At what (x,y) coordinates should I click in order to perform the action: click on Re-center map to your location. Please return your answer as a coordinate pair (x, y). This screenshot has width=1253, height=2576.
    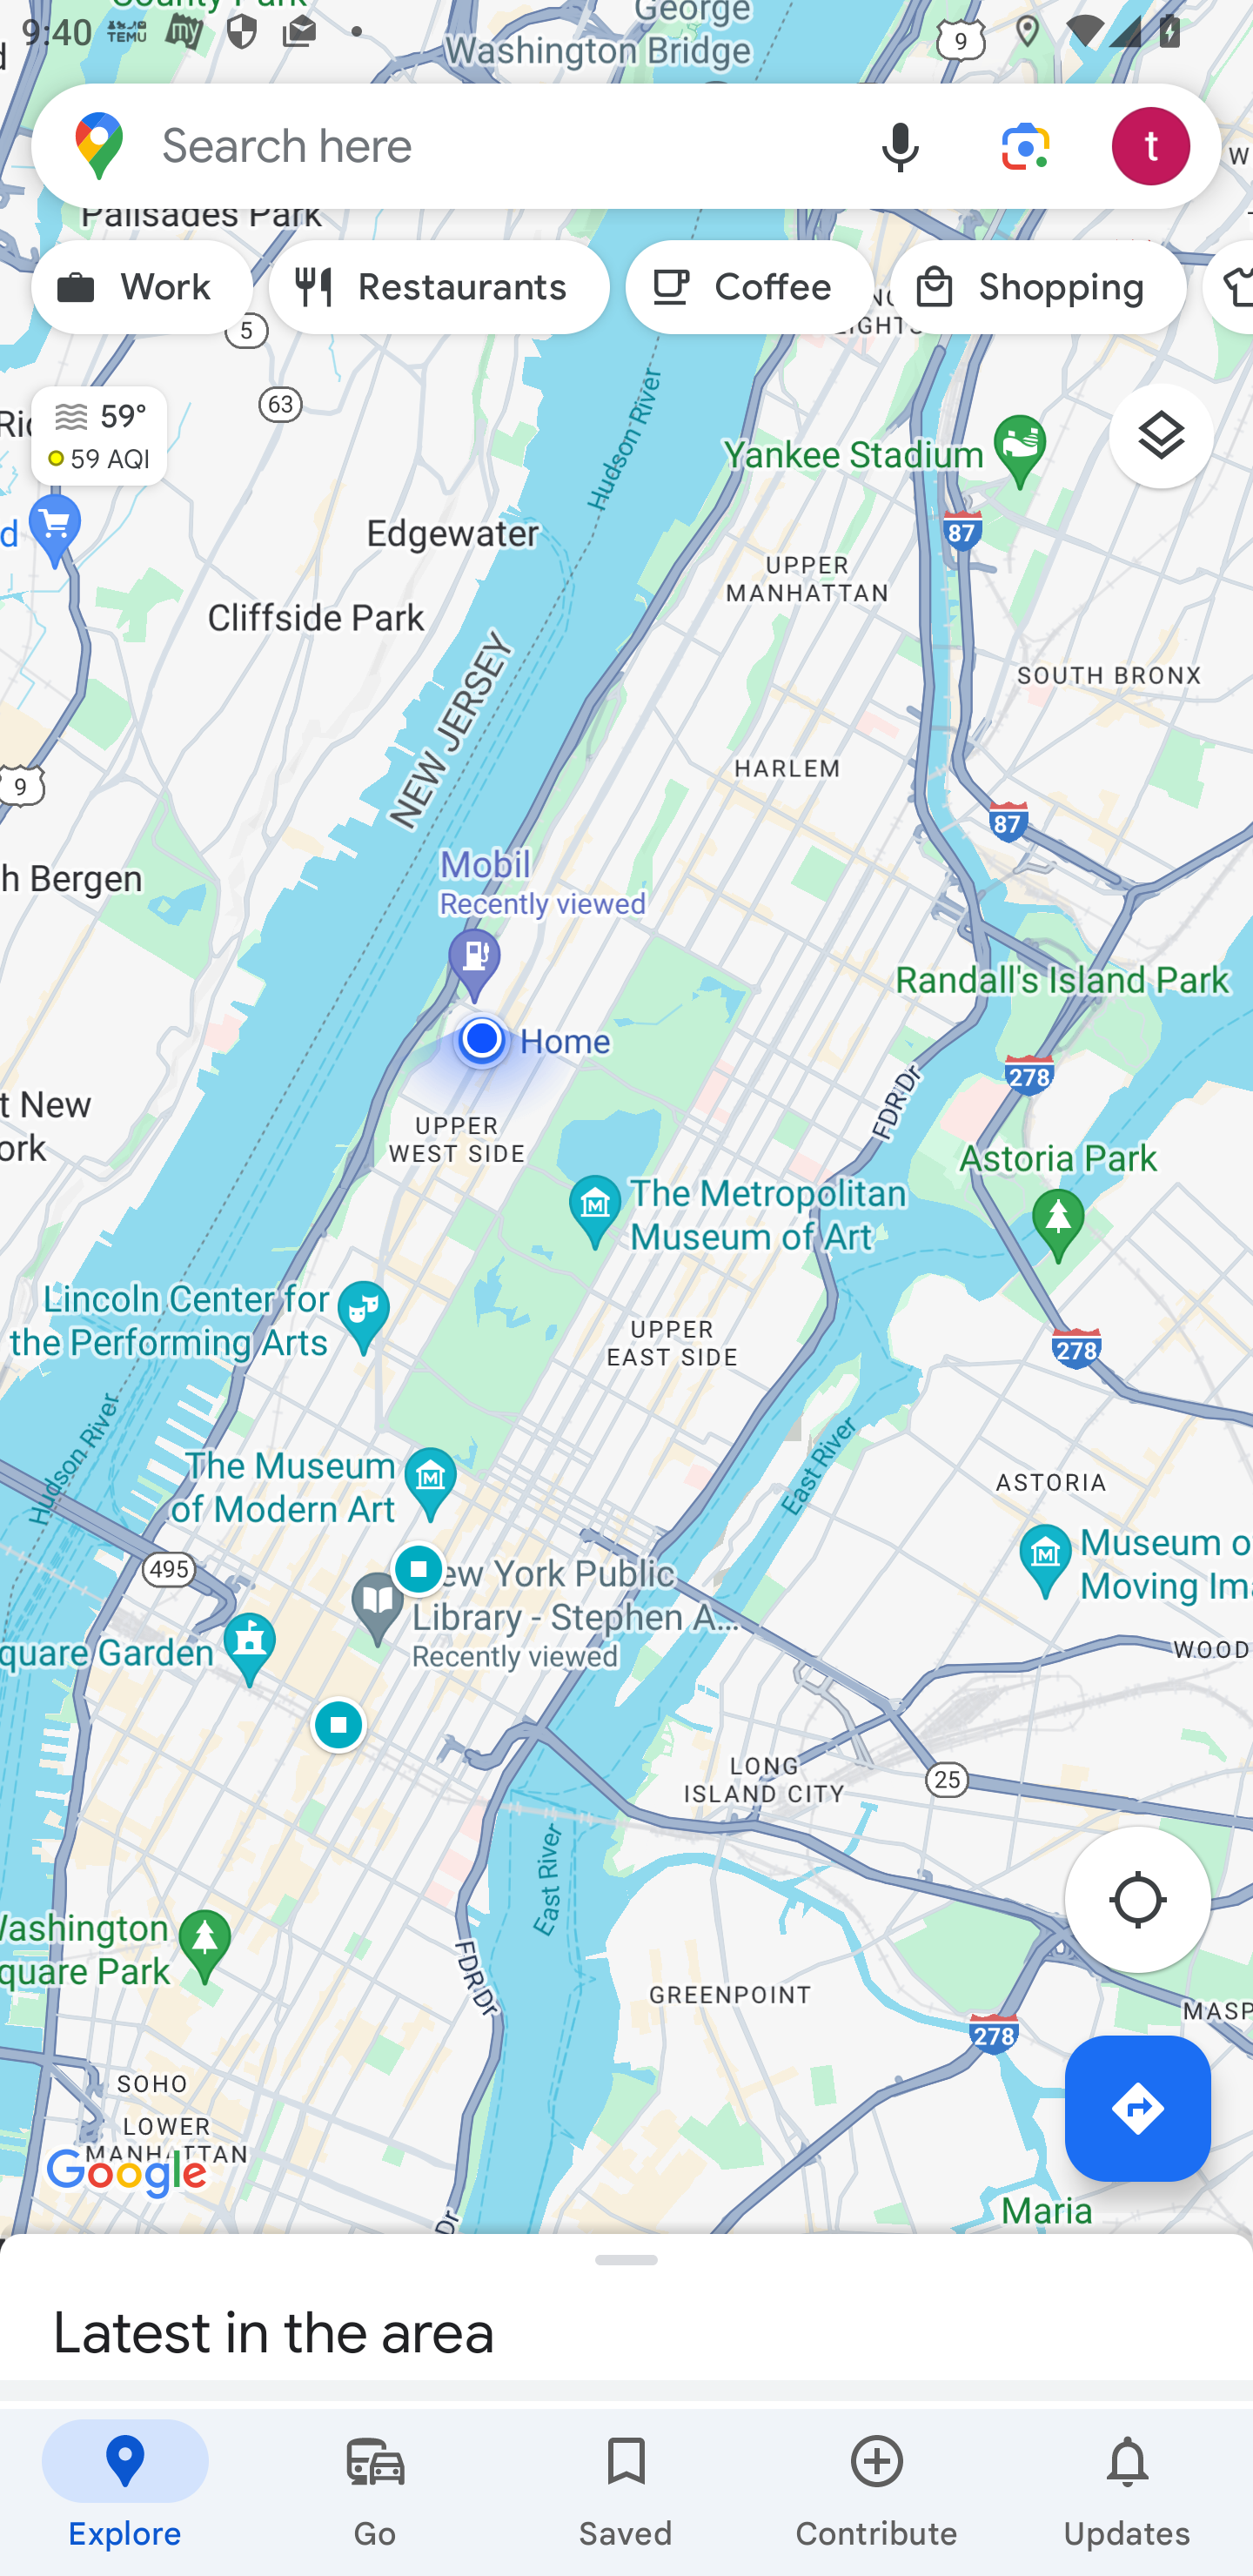
    Looking at the image, I should click on (1154, 1908).